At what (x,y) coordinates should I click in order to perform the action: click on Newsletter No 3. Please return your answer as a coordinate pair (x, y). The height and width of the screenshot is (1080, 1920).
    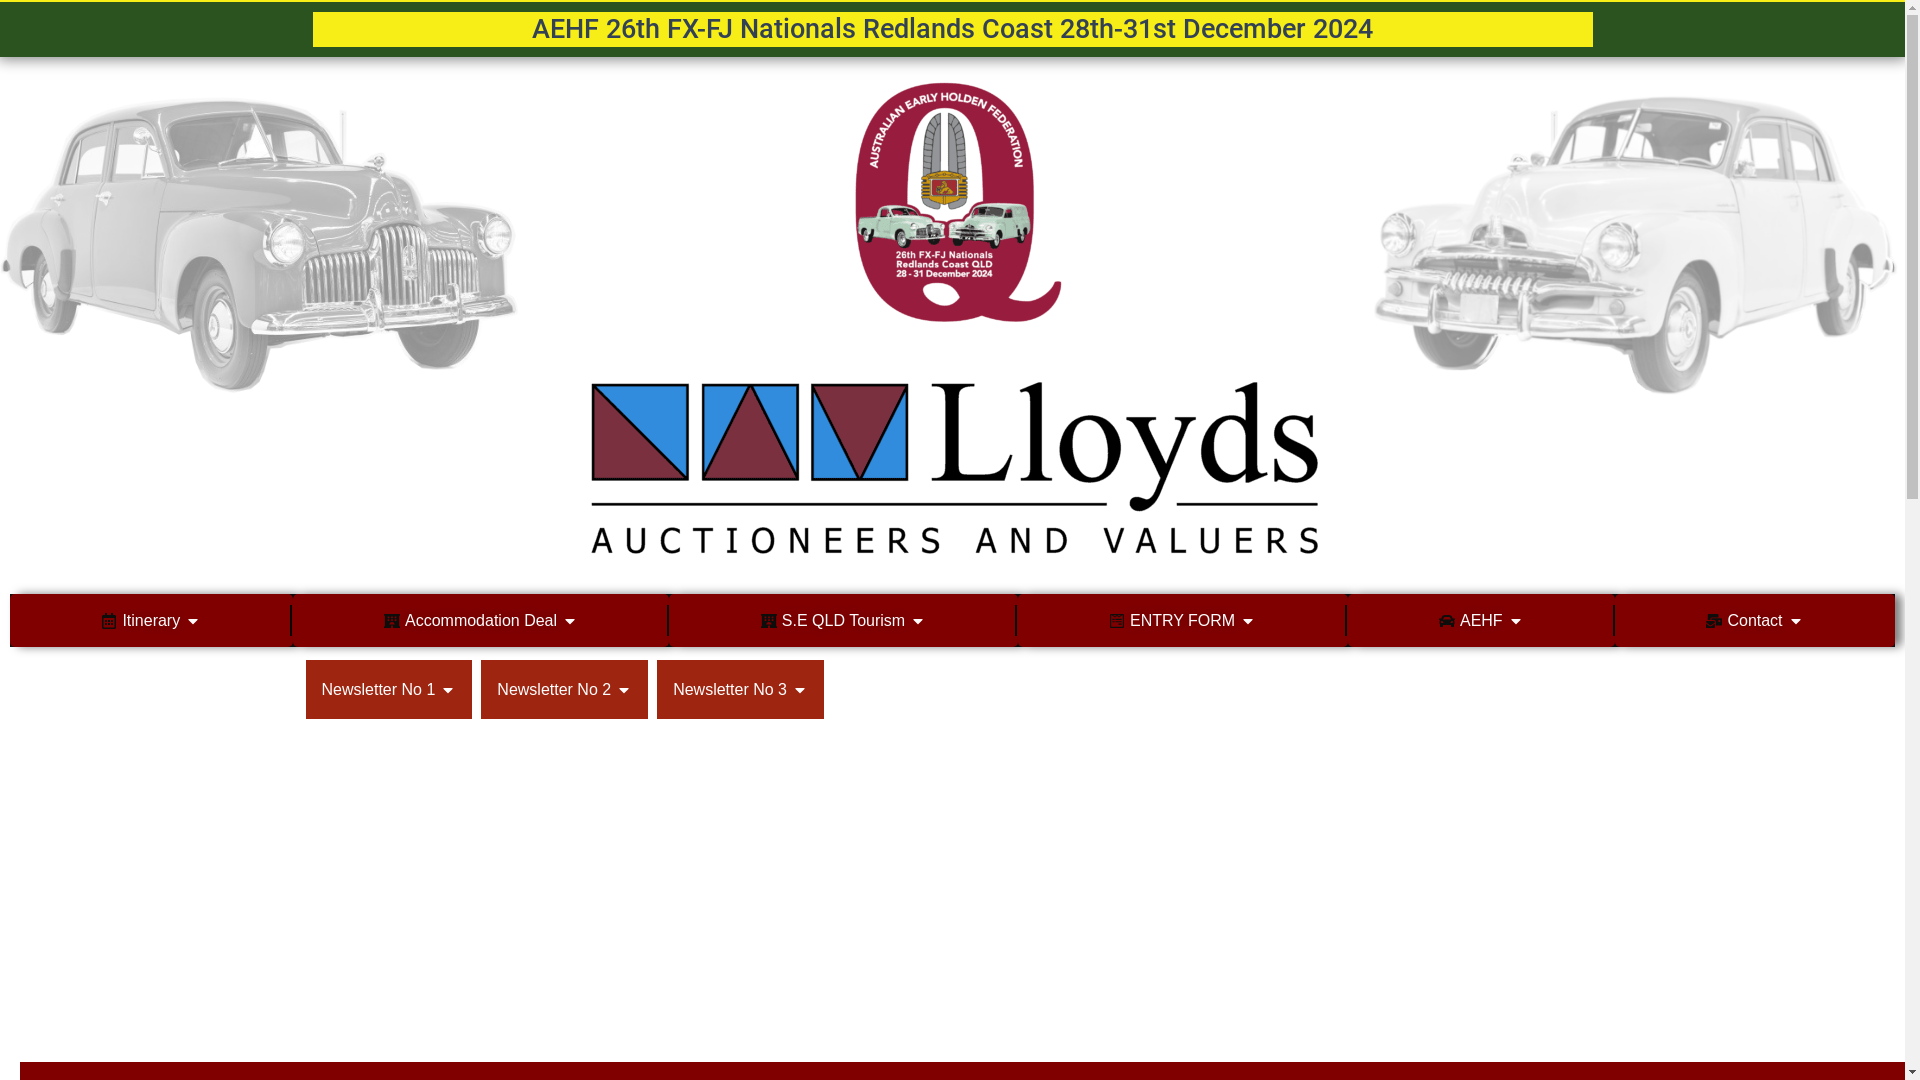
    Looking at the image, I should click on (740, 690).